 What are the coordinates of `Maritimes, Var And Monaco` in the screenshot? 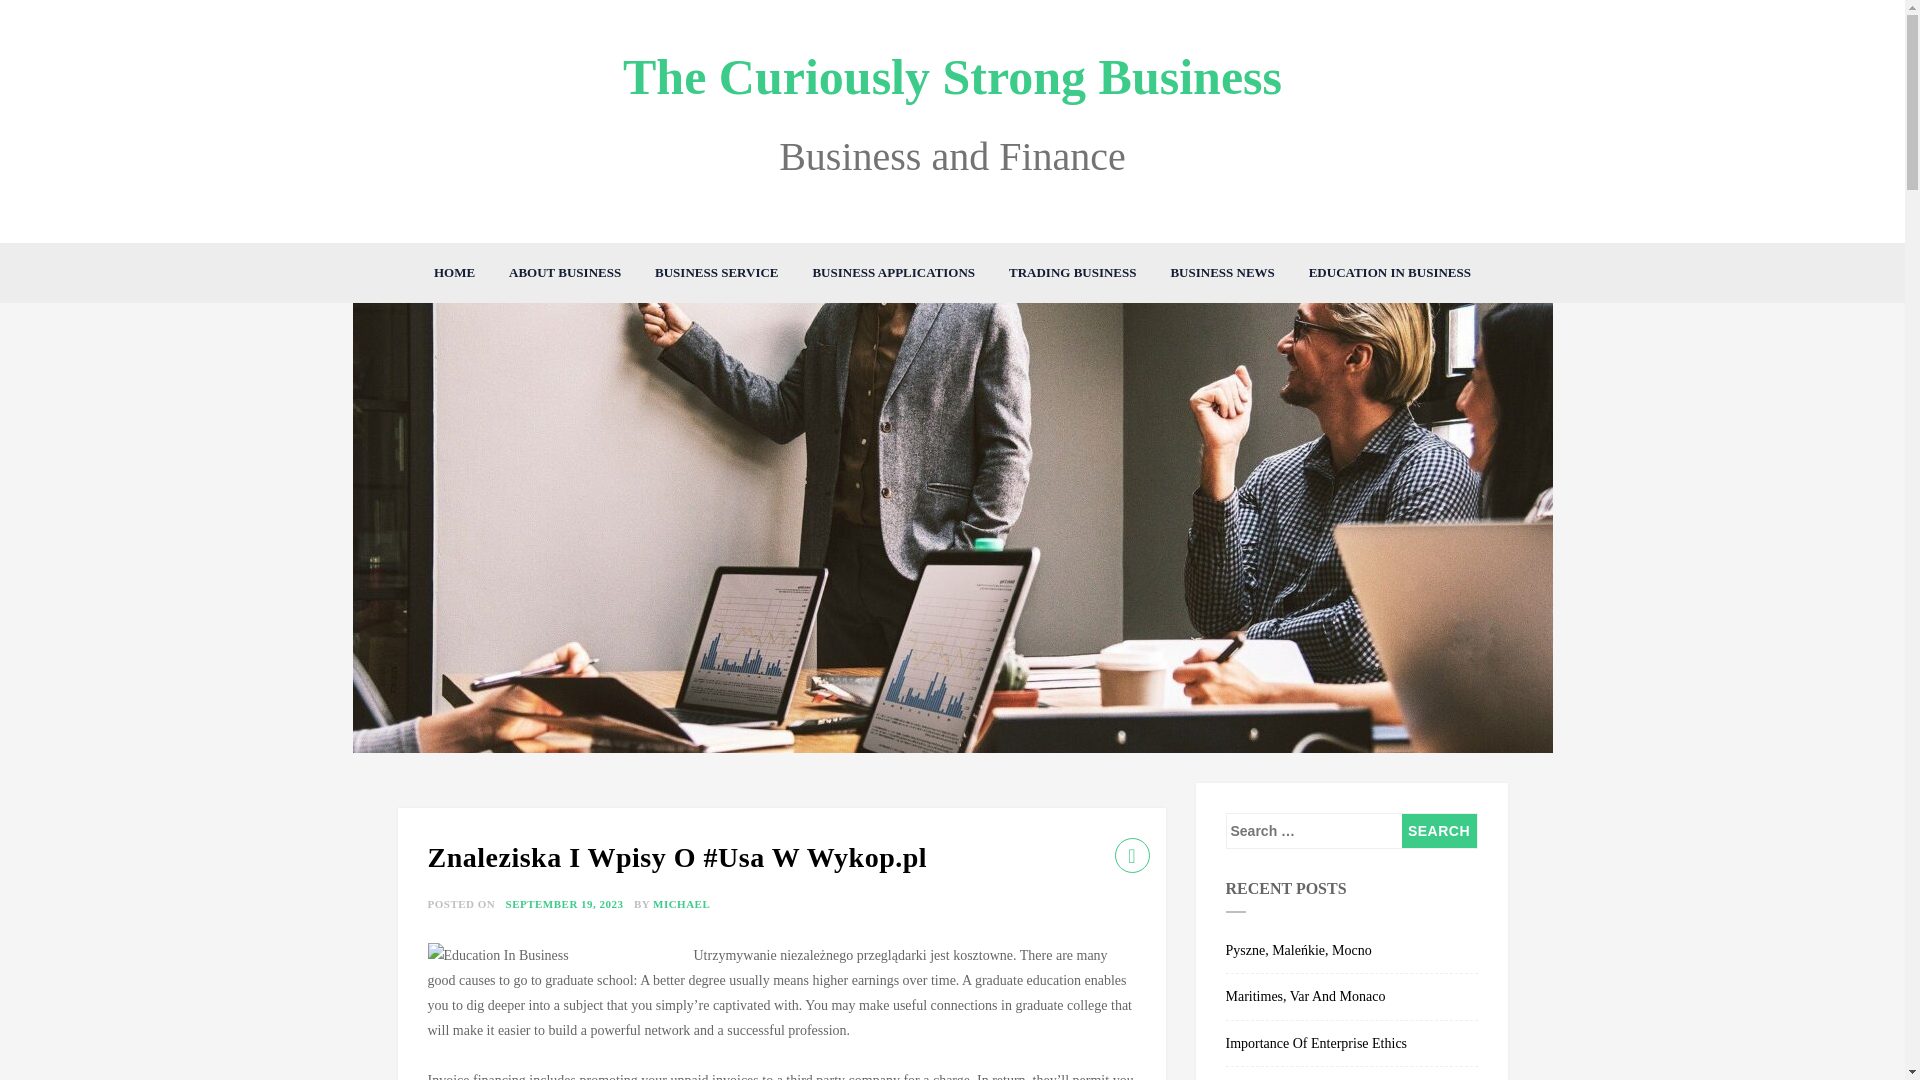 It's located at (1352, 996).